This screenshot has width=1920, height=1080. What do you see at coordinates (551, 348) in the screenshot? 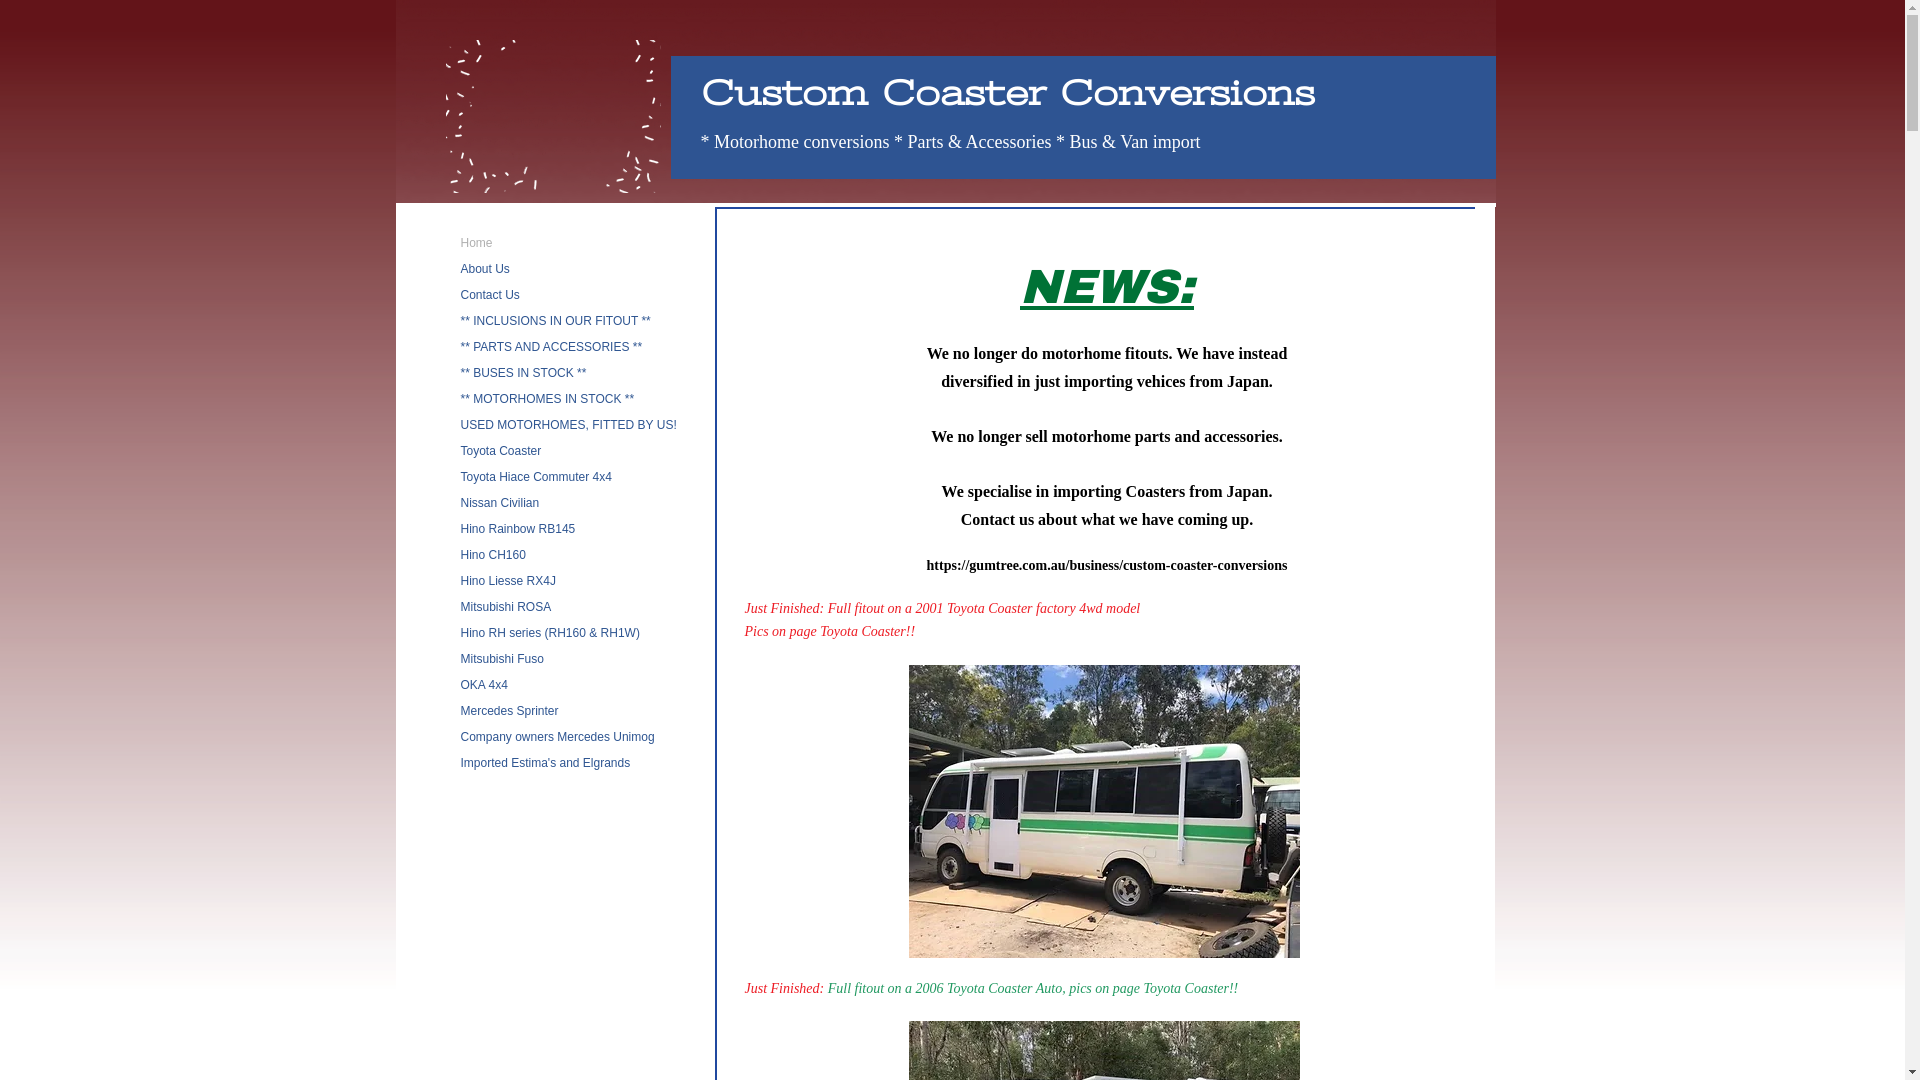
I see `** PARTS AND ACCESSORIES **` at bounding box center [551, 348].